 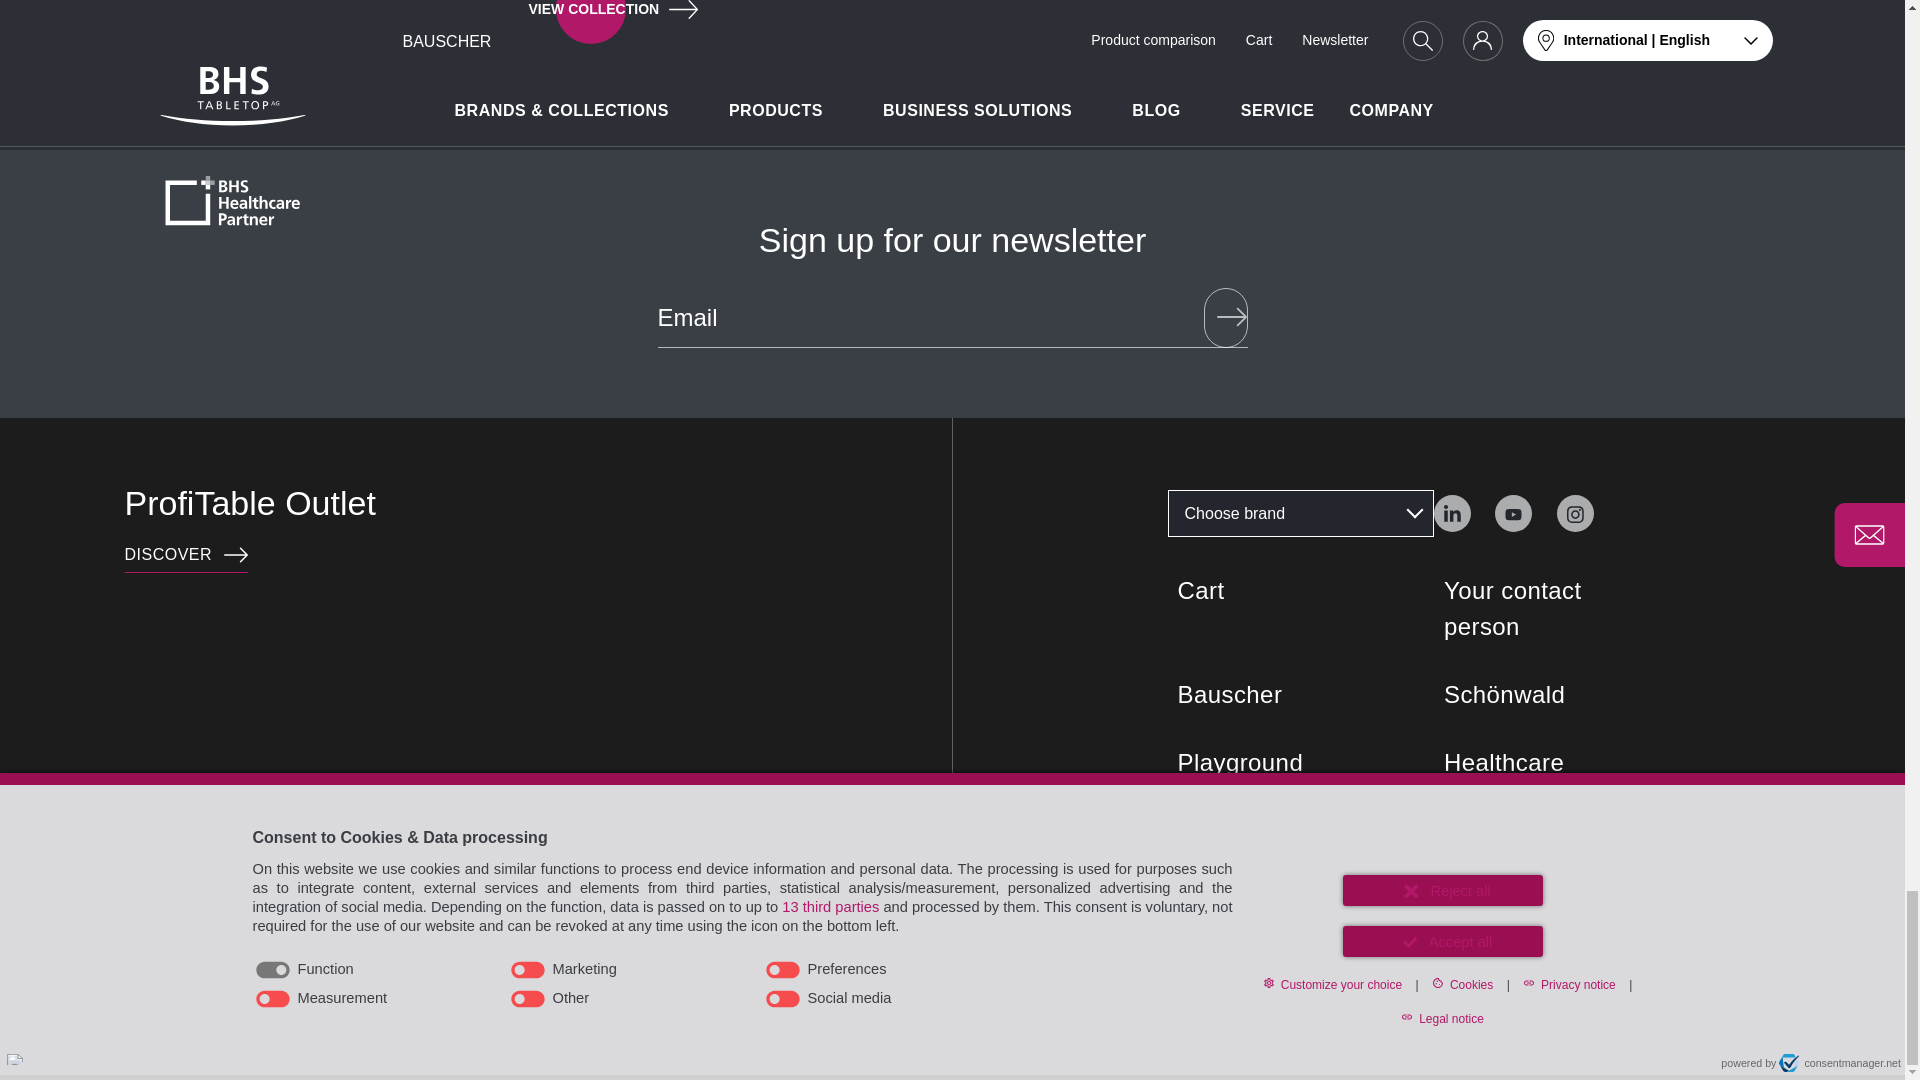 What do you see at coordinates (1451, 512) in the screenshot?
I see `Instagram` at bounding box center [1451, 512].